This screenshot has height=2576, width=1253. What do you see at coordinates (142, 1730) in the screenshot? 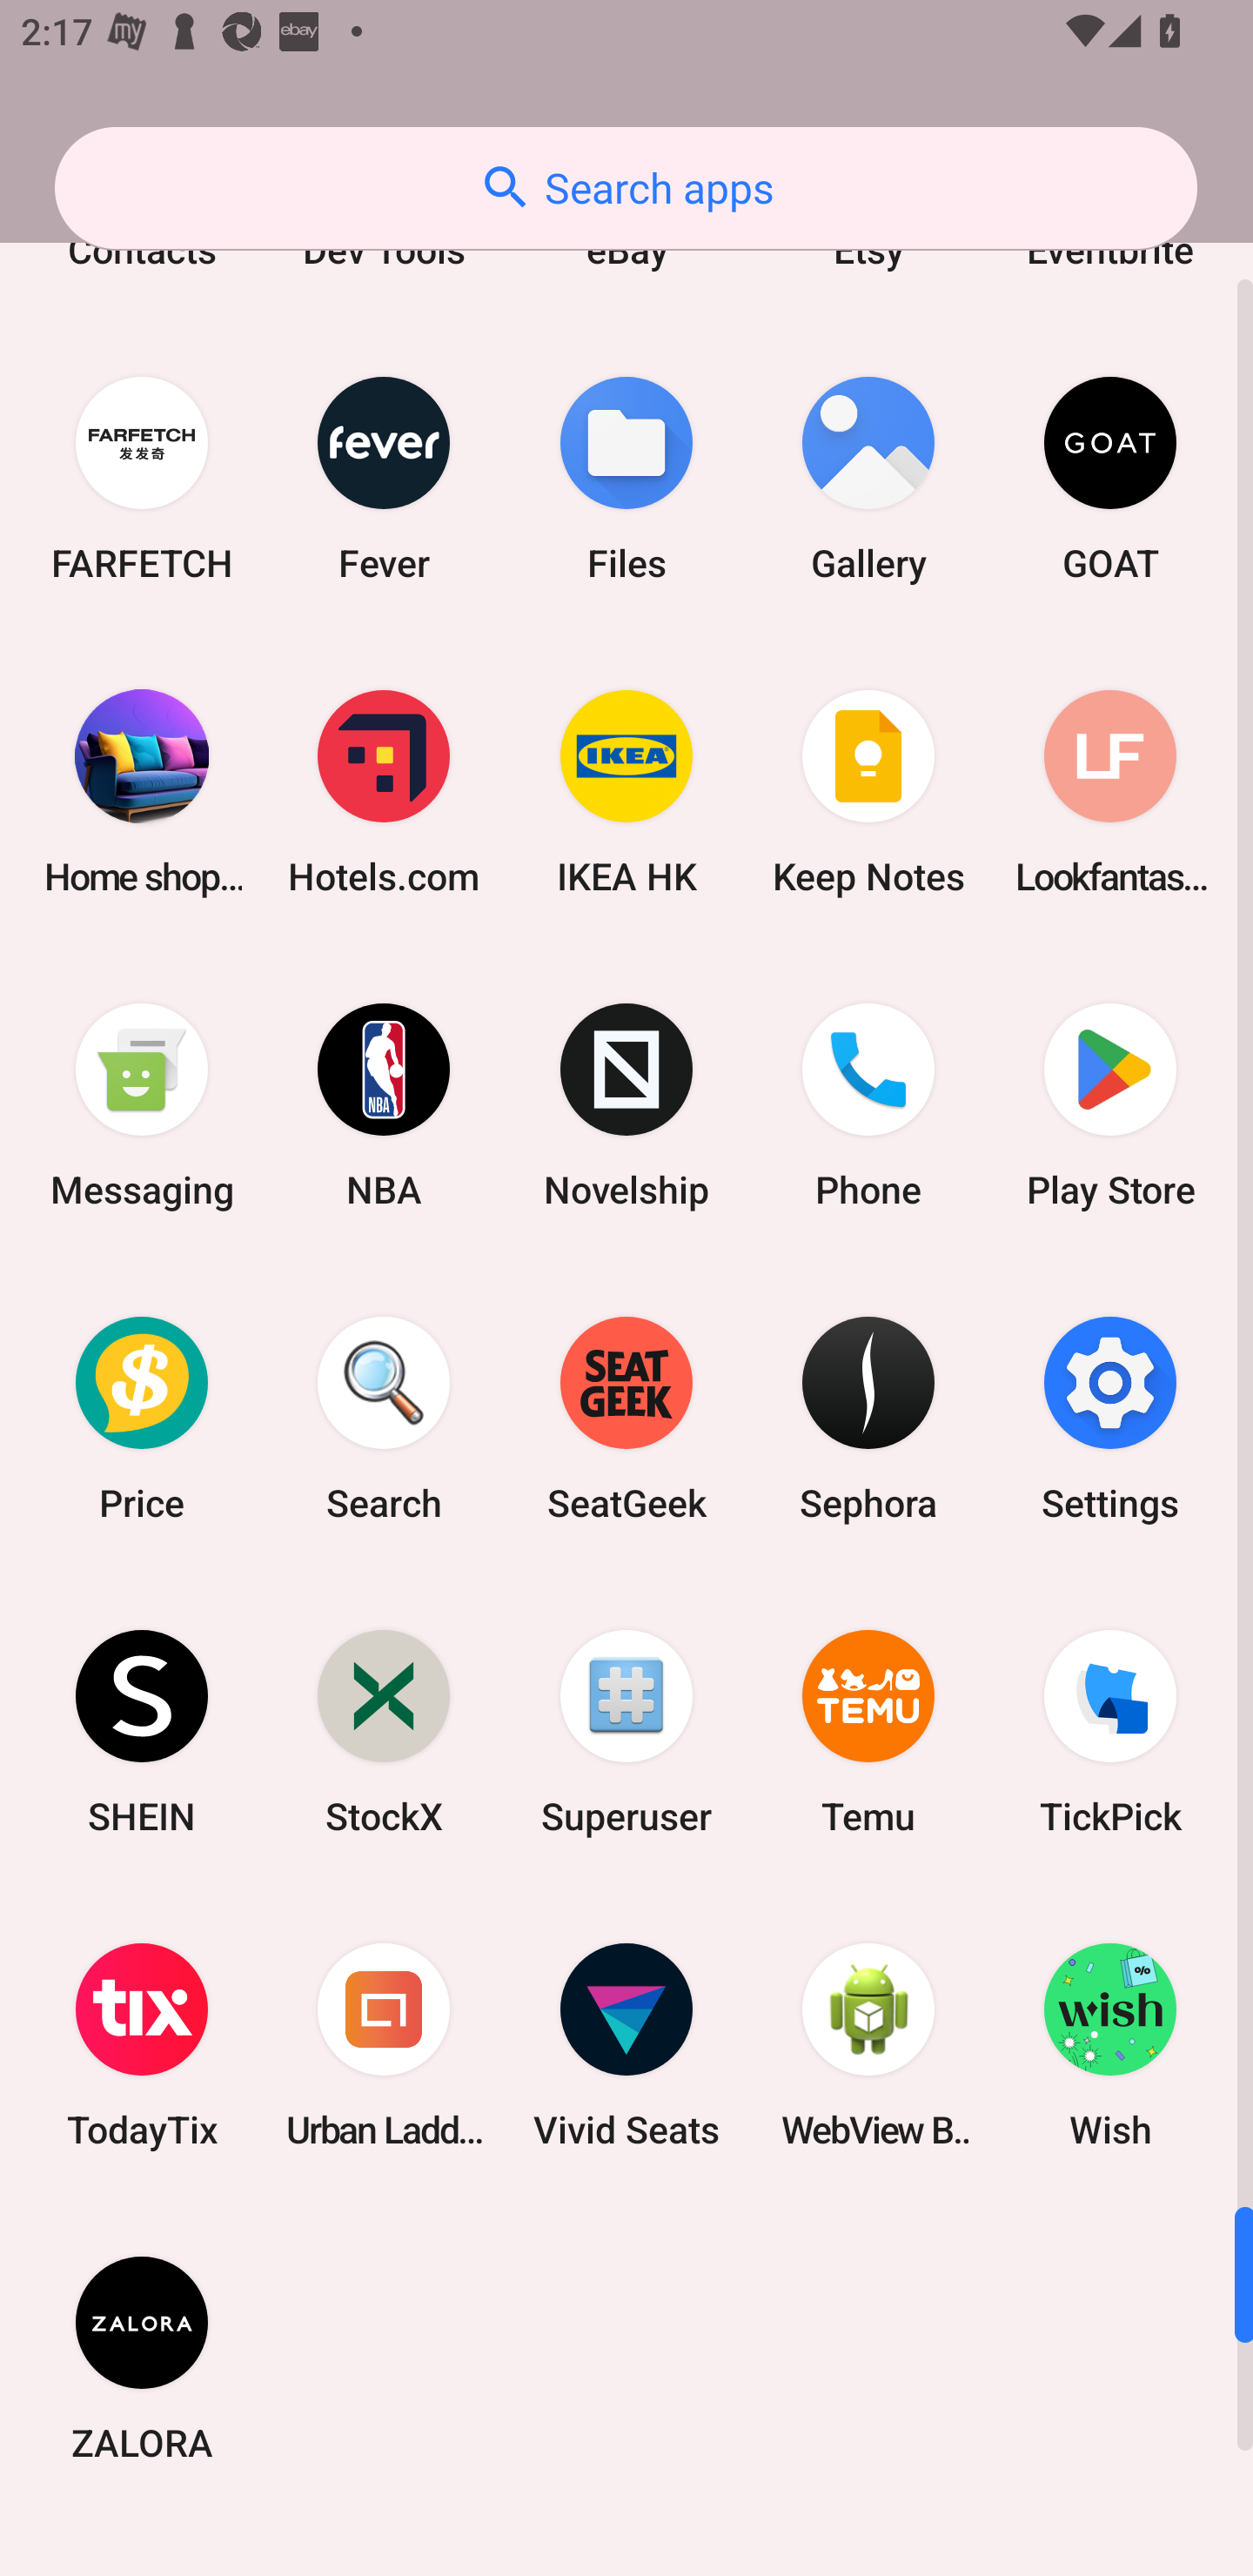
I see `SHEIN` at bounding box center [142, 1730].